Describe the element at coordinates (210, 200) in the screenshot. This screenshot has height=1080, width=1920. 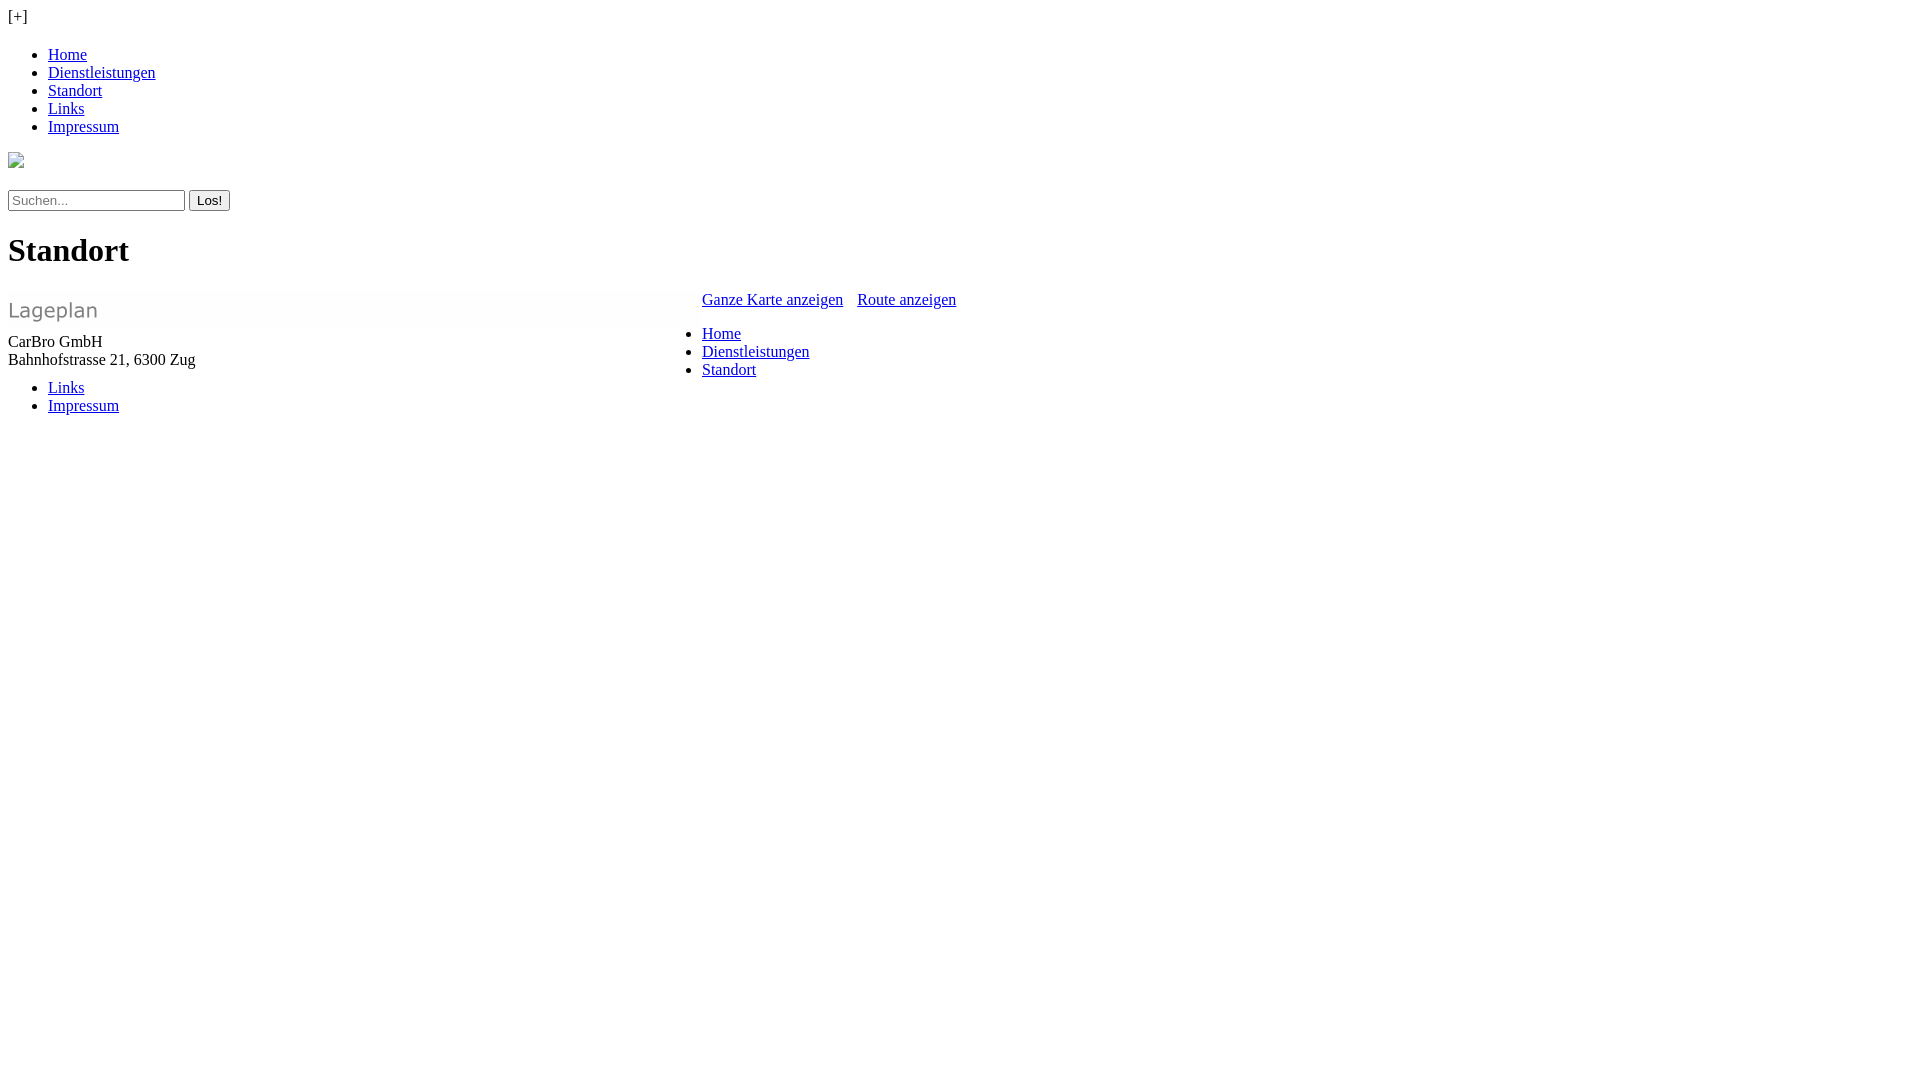
I see `Los!` at that location.